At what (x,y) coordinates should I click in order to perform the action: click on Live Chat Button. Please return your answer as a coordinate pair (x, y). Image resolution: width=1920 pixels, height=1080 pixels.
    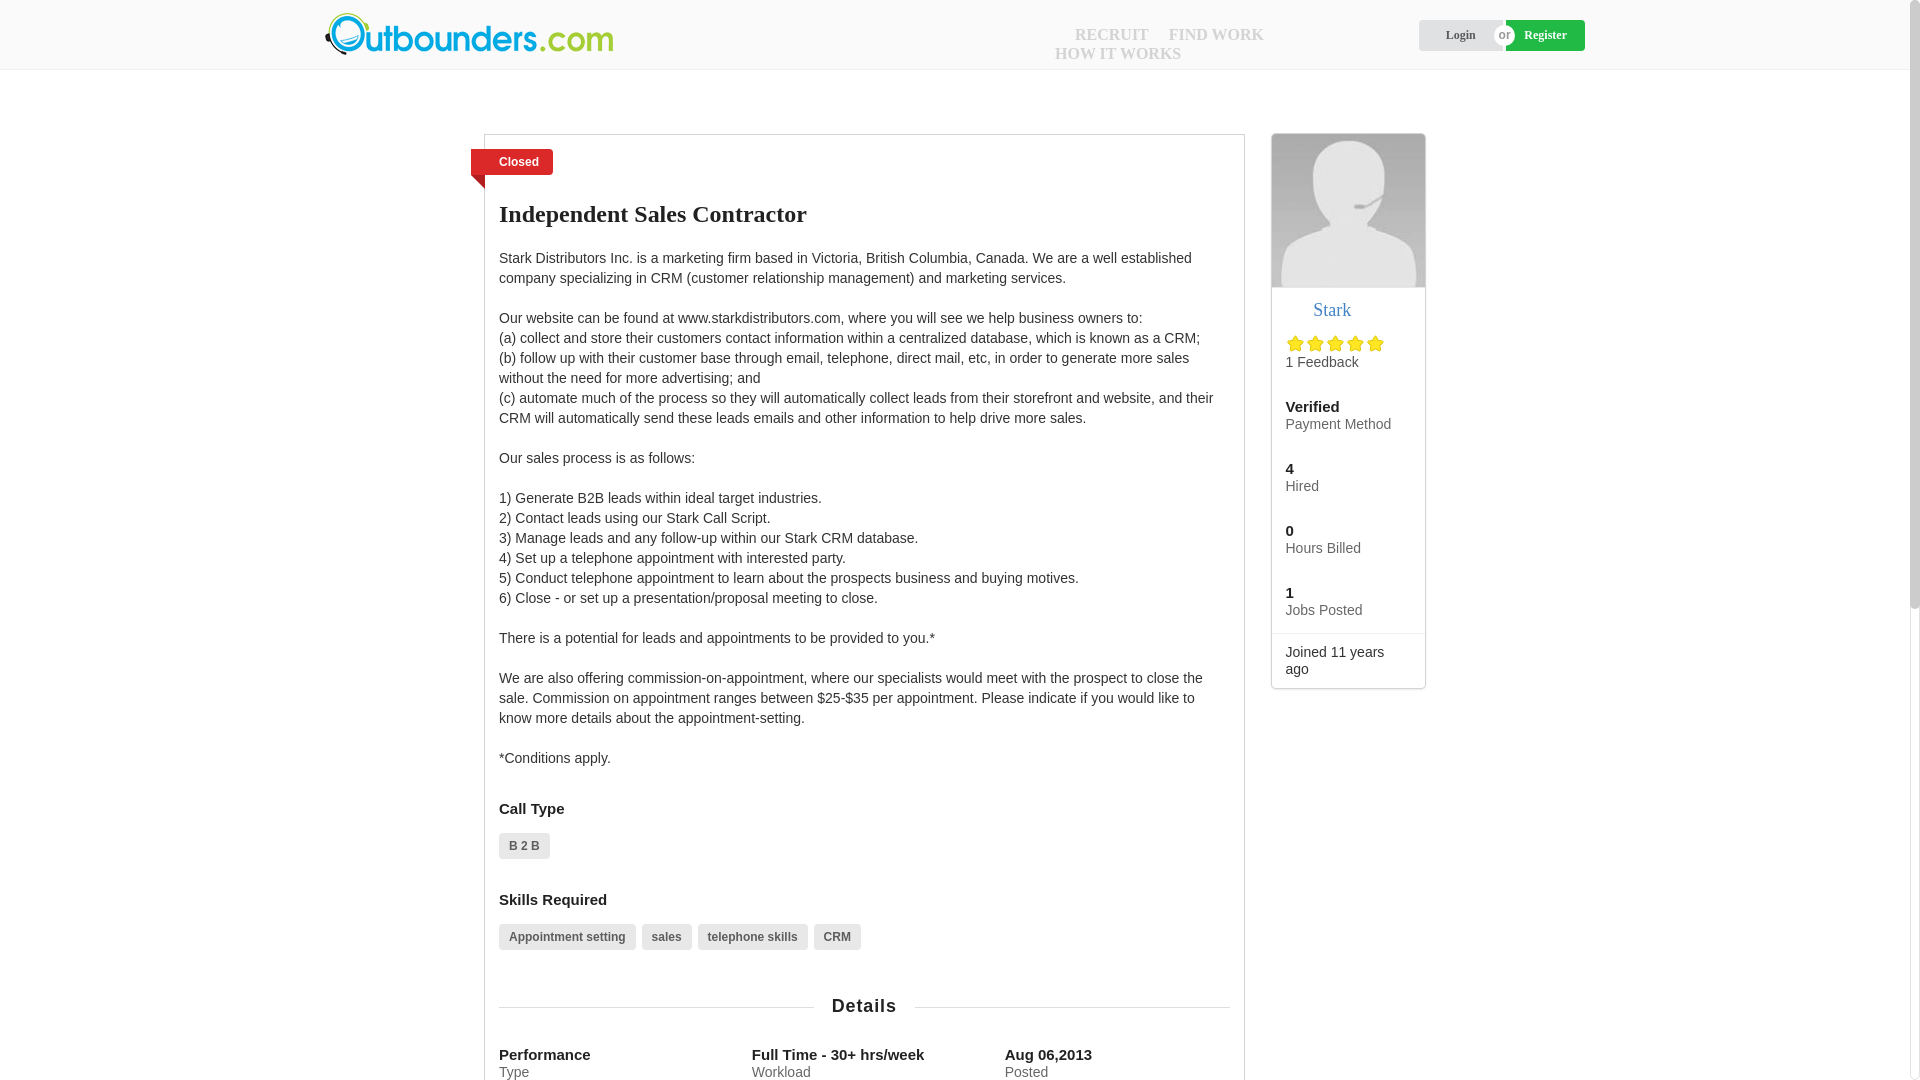
    Looking at the image, I should click on (1870, 1040).